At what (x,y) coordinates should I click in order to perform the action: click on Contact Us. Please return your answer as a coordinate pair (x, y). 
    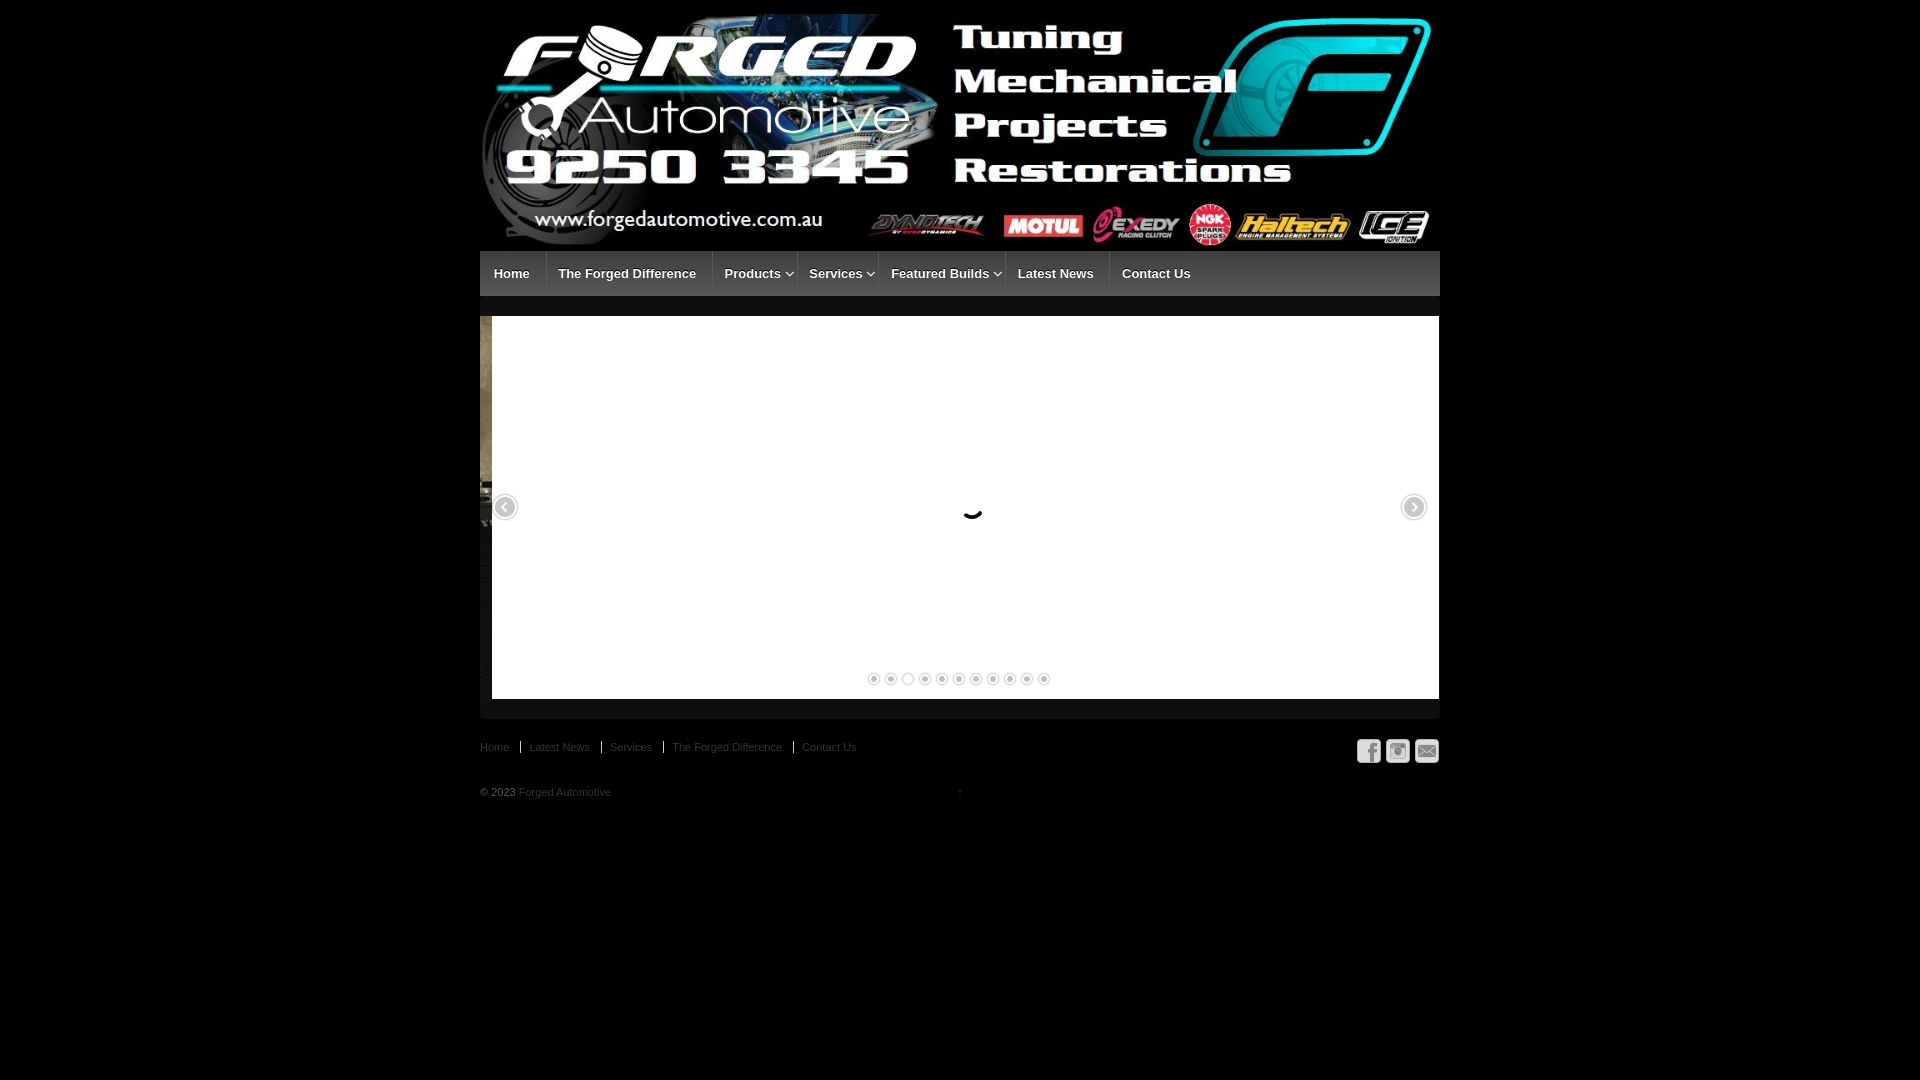
    Looking at the image, I should click on (1156, 274).